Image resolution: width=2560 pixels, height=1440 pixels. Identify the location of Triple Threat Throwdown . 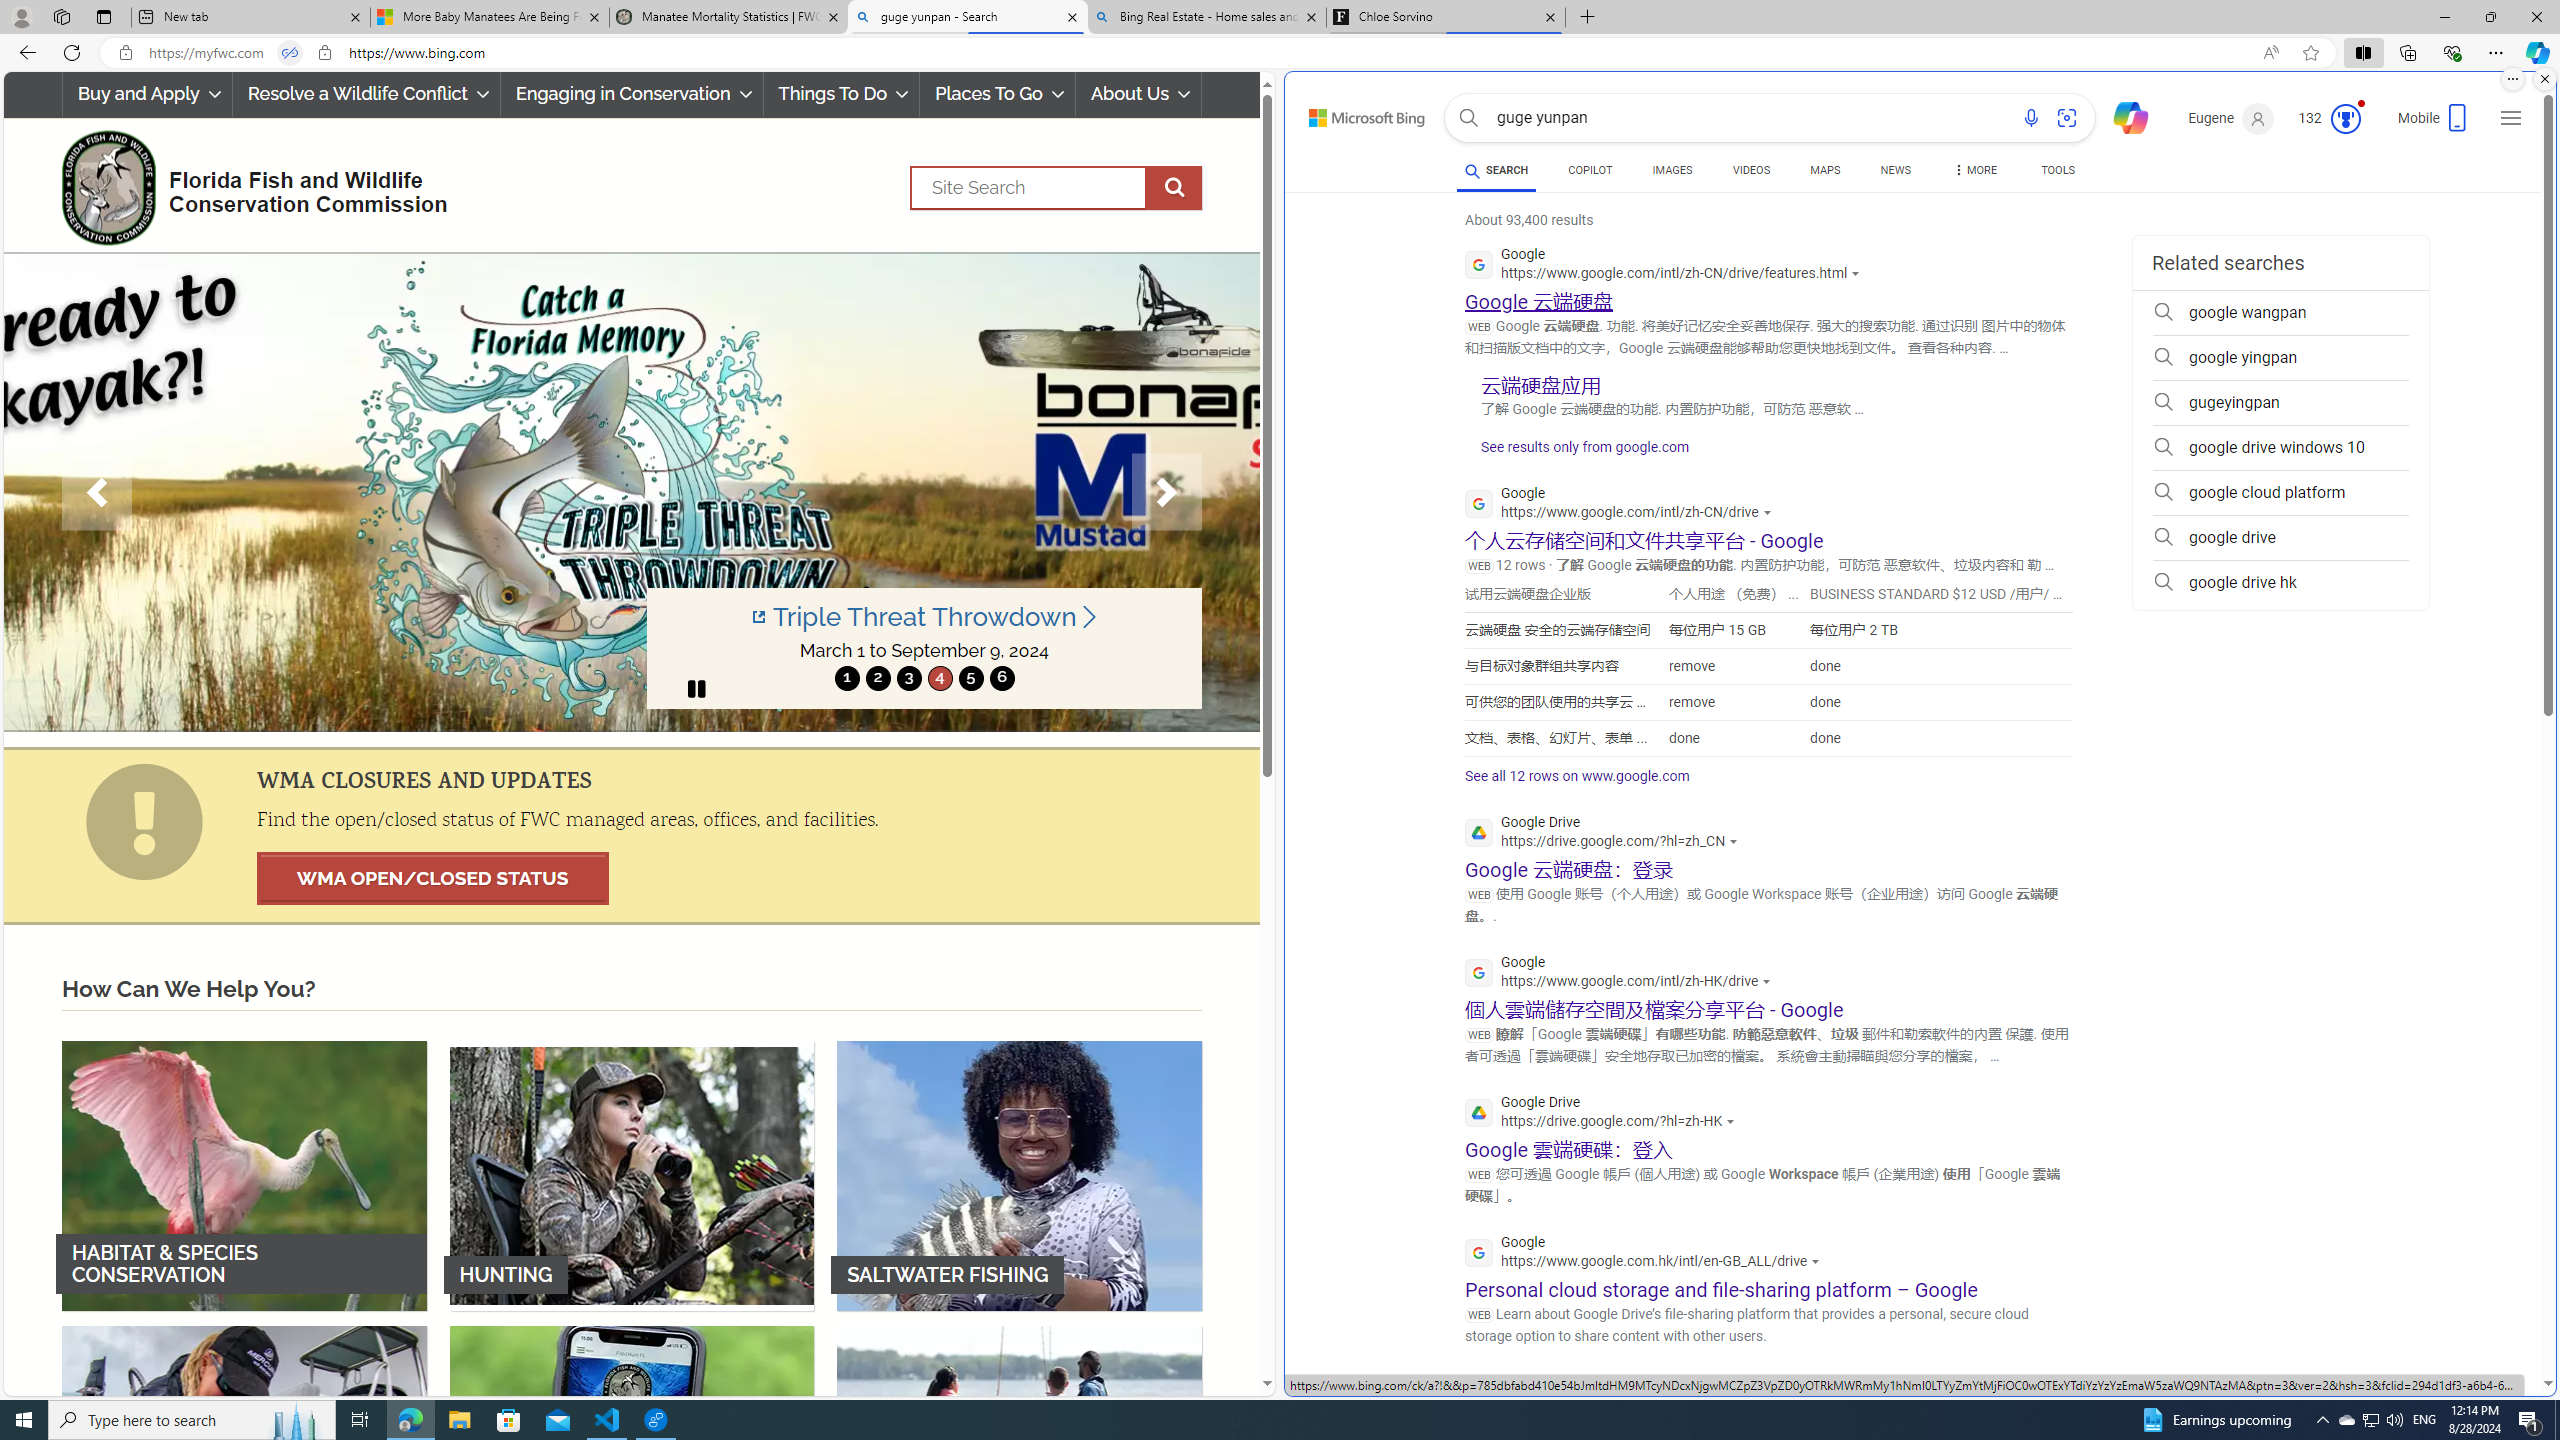
(925, 617).